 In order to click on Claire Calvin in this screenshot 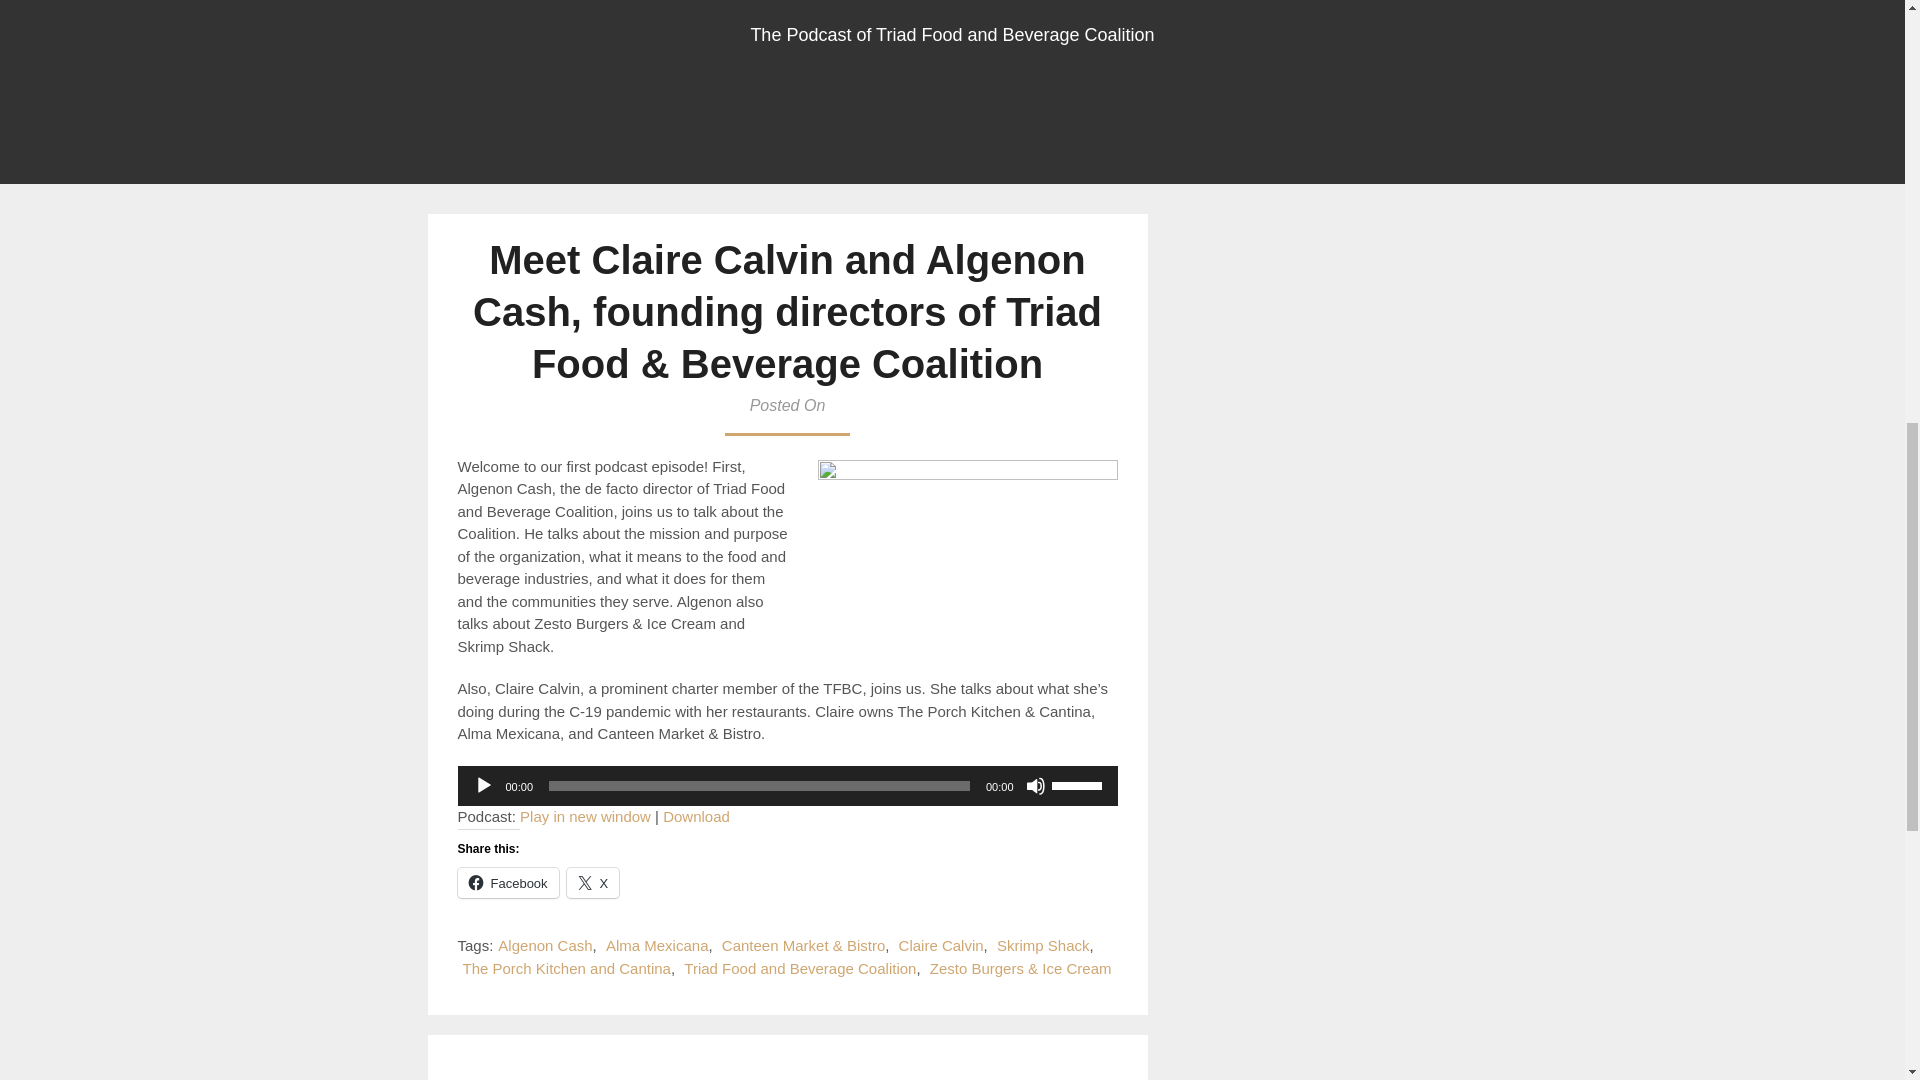, I will do `click(940, 945)`.